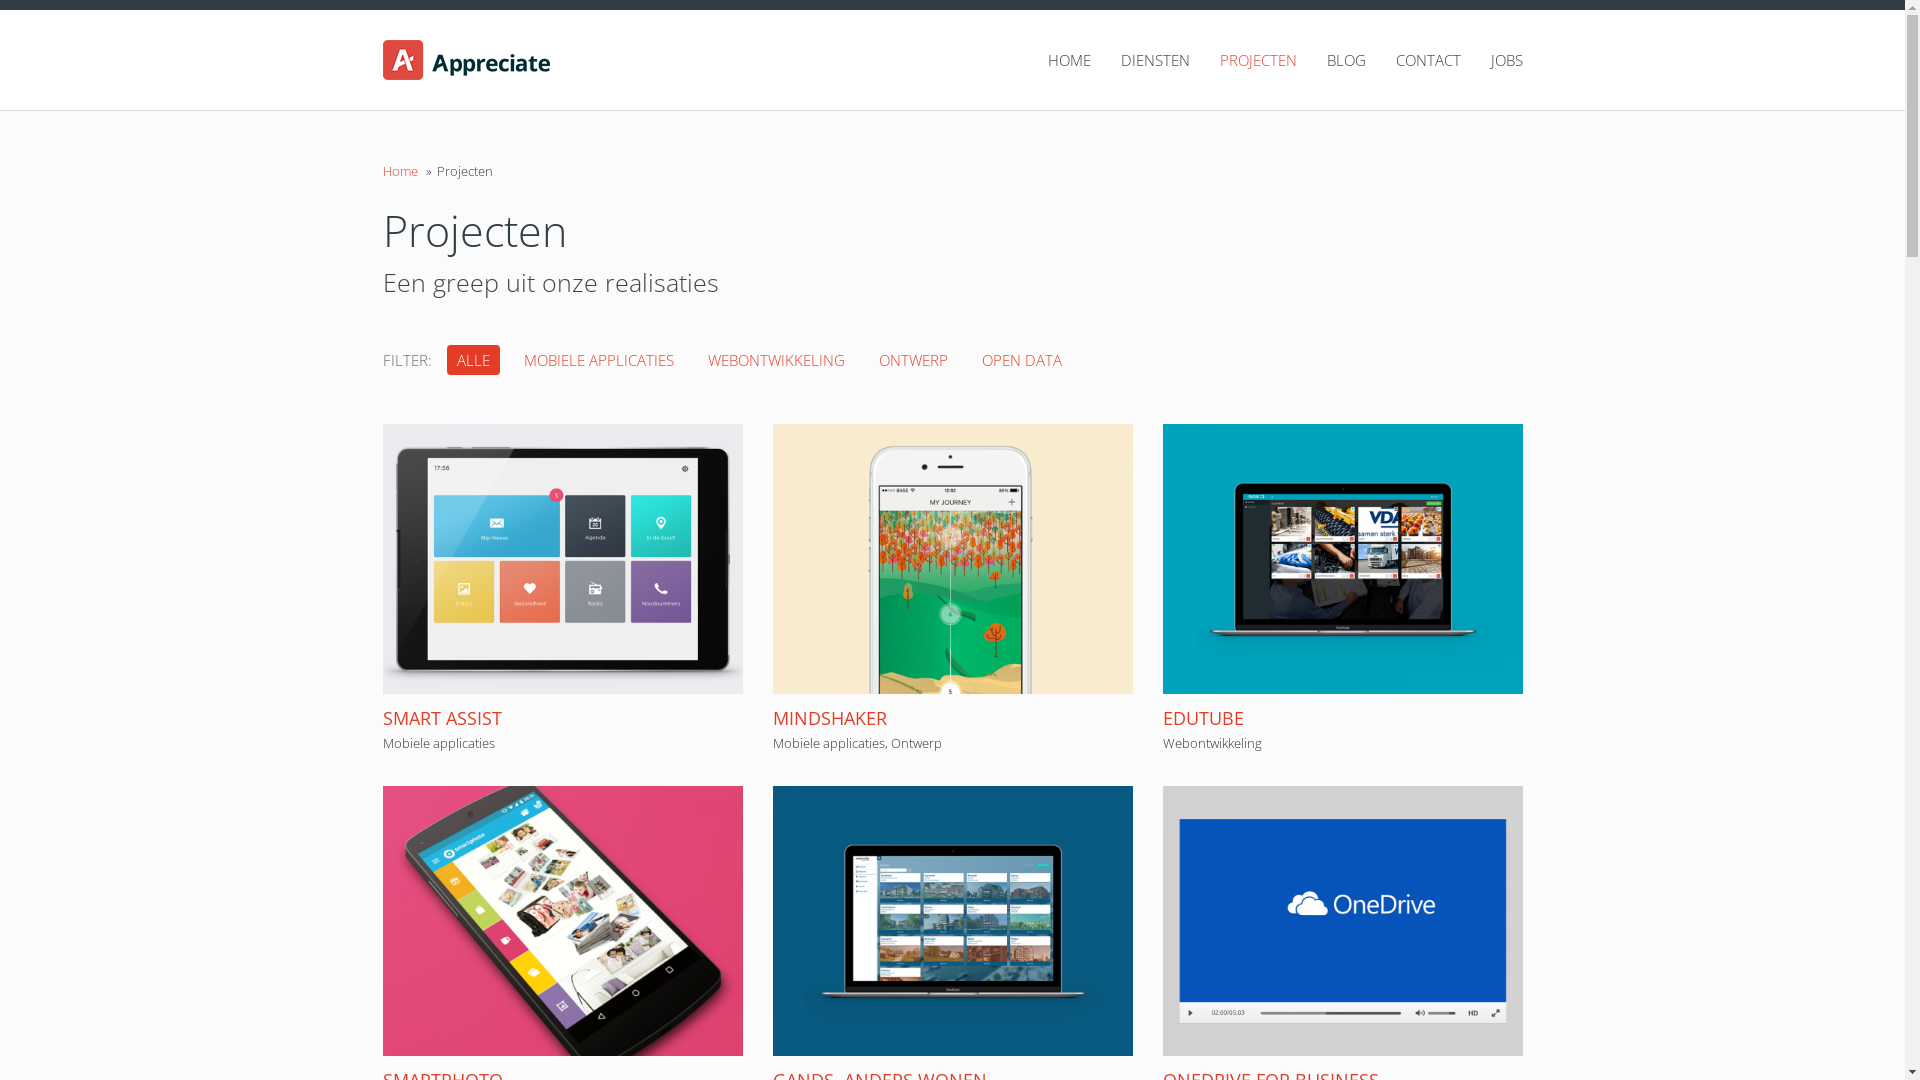  Describe the element at coordinates (829, 718) in the screenshot. I see `MINDSHAKER` at that location.